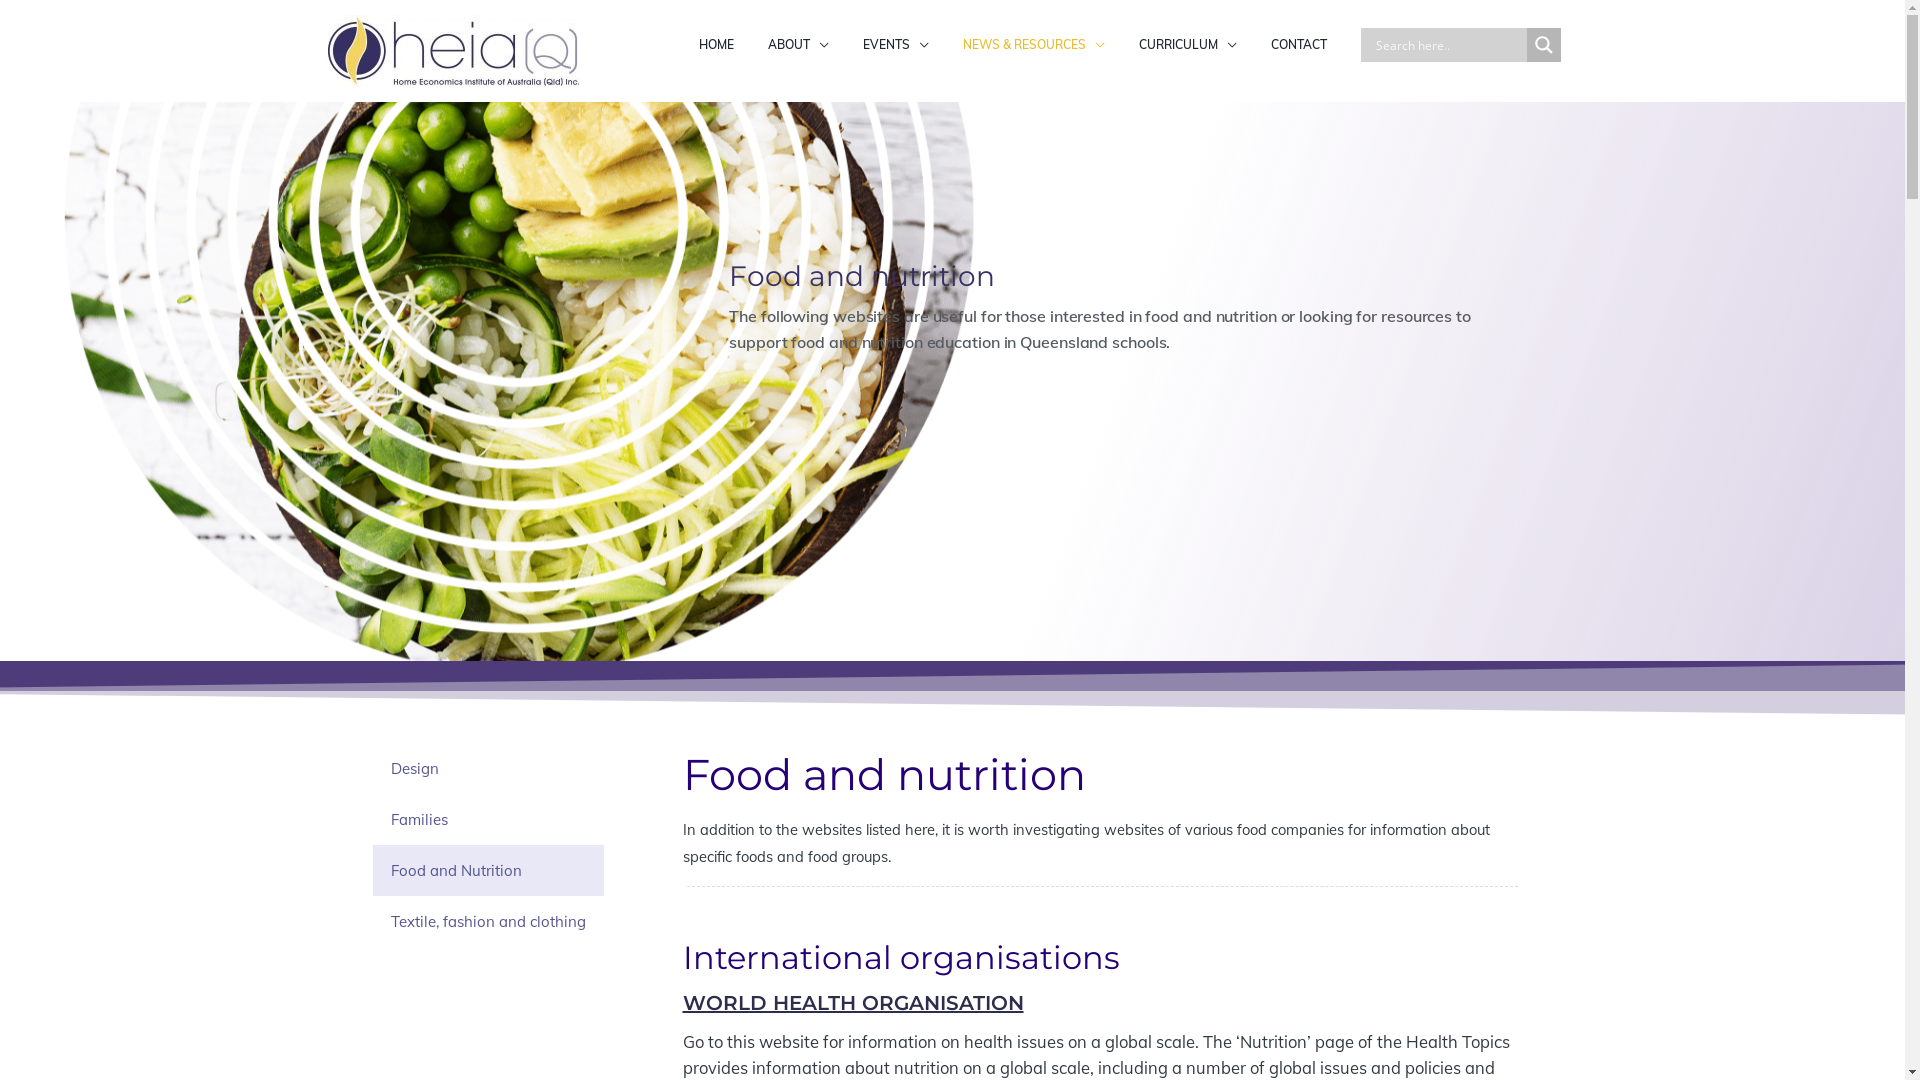 The height and width of the screenshot is (1080, 1920). Describe the element at coordinates (716, 45) in the screenshot. I see `HOME` at that location.